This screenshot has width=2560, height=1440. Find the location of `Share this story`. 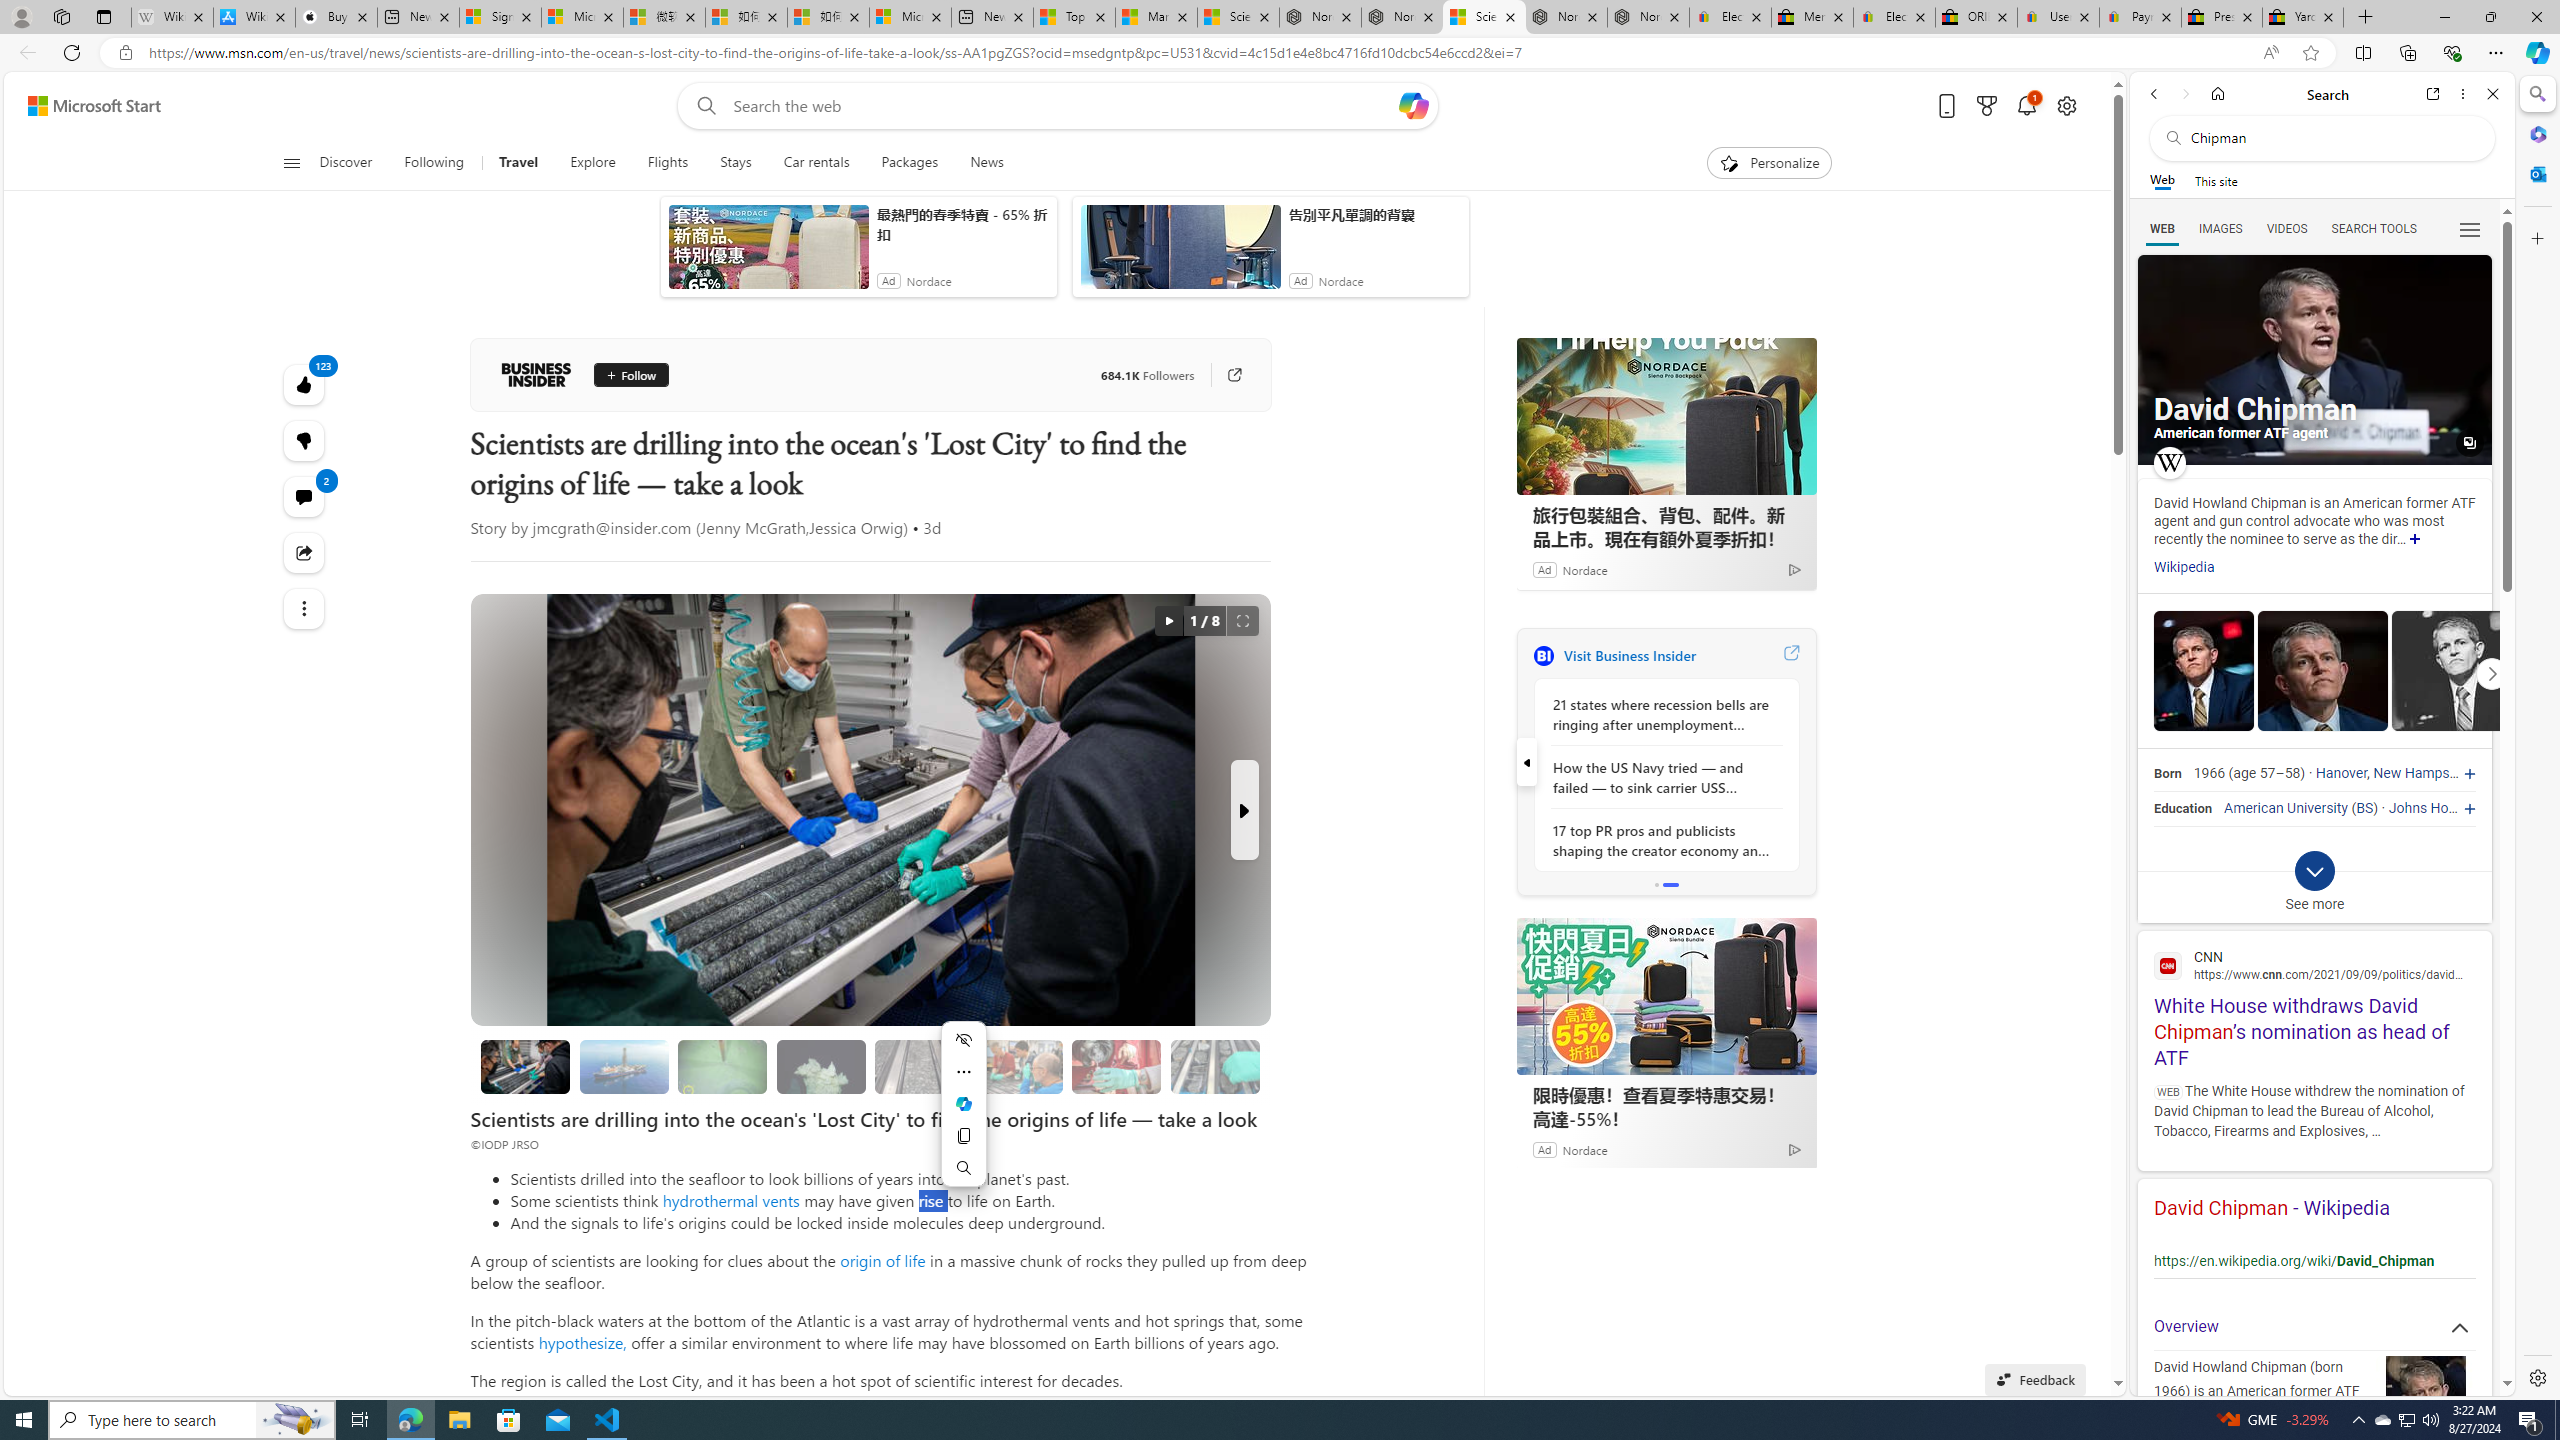

Share this story is located at coordinates (304, 552).